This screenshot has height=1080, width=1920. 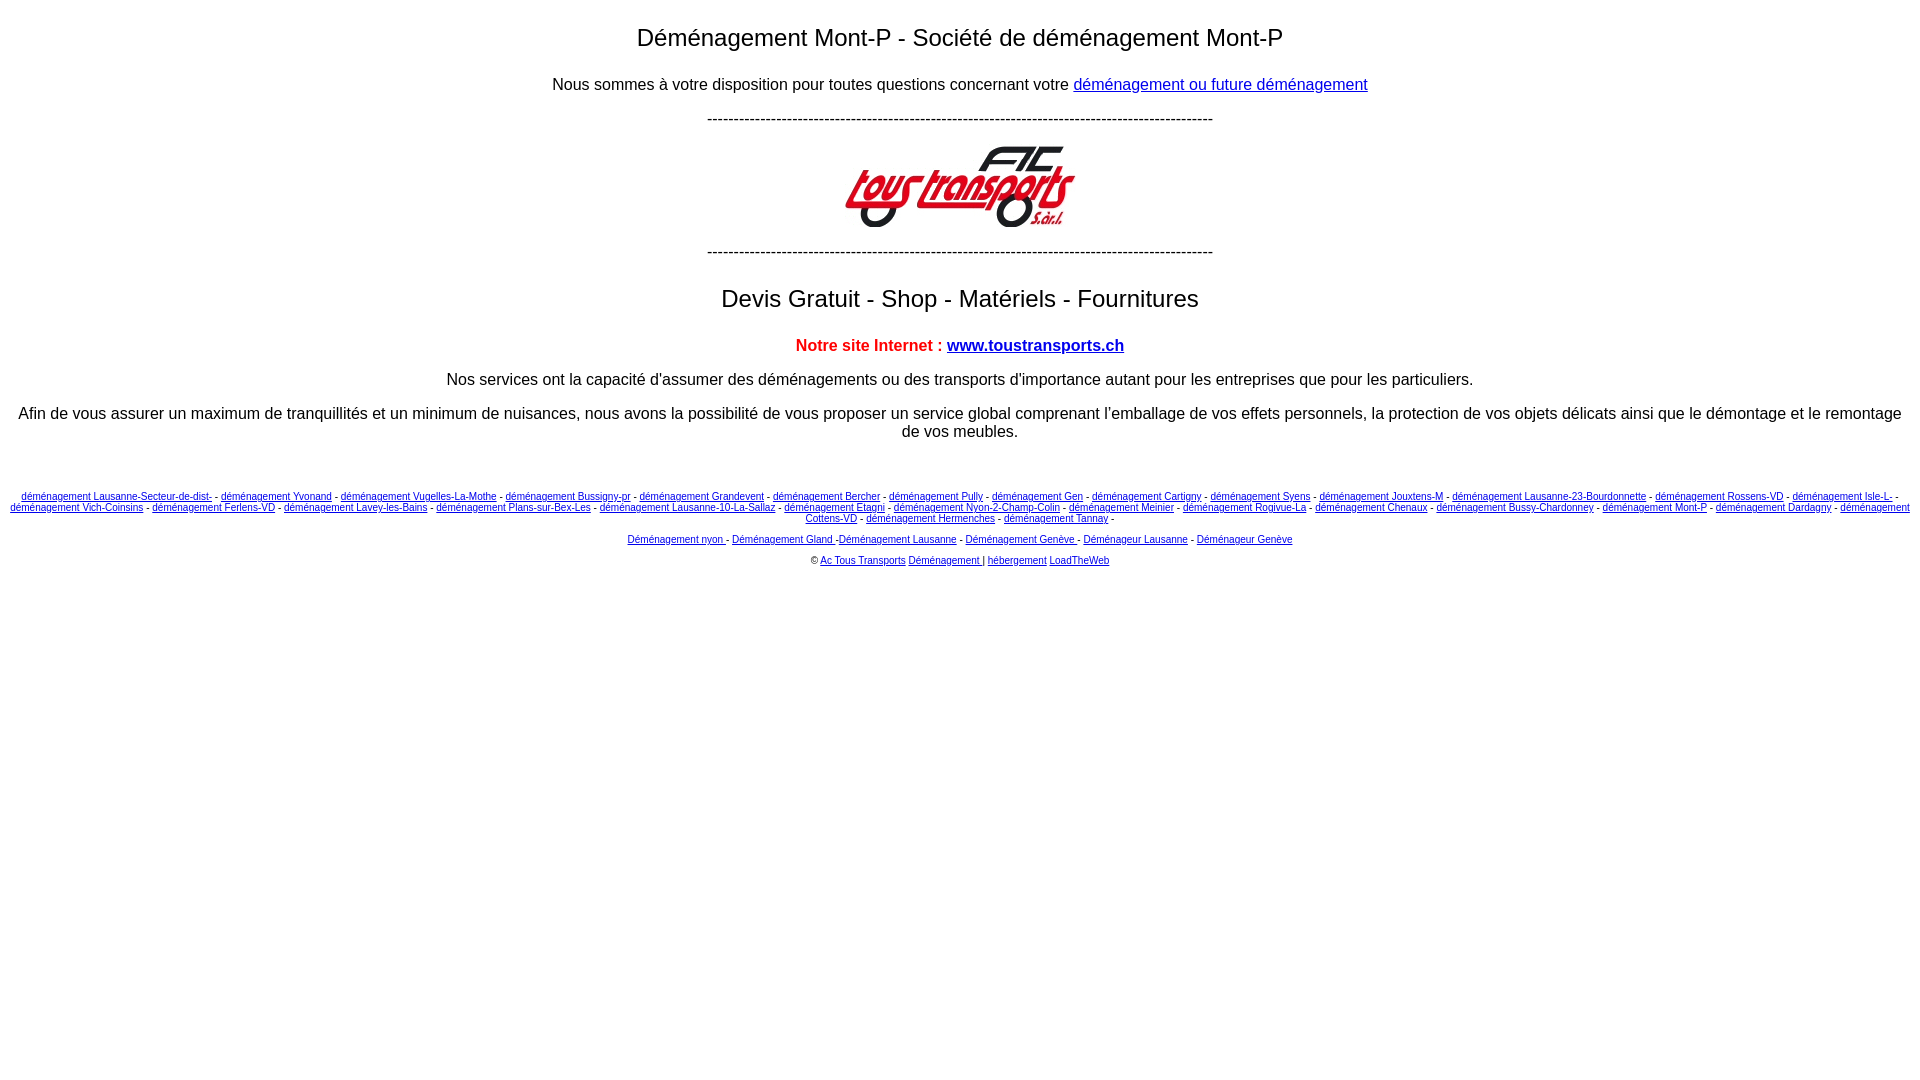 I want to click on Ac Tous Transports, so click(x=862, y=560).